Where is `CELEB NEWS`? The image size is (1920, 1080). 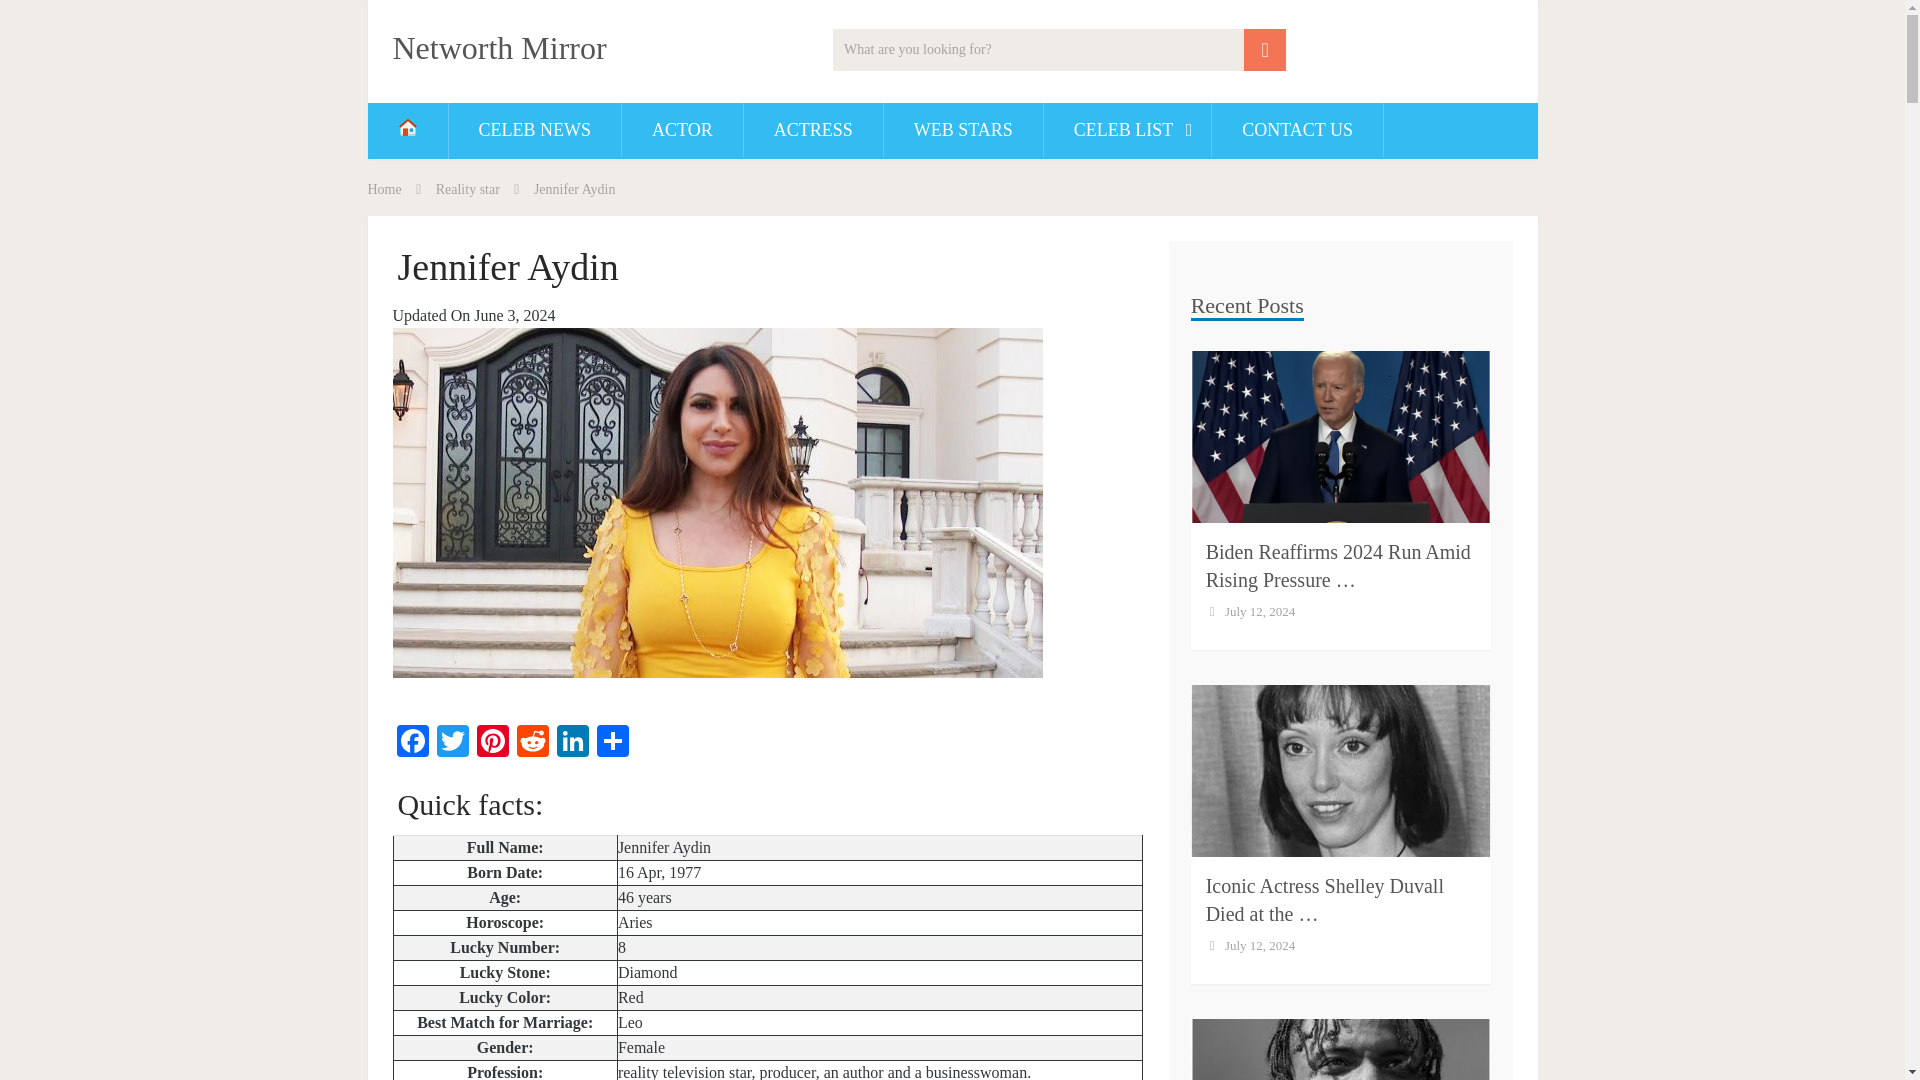 CELEB NEWS is located at coordinates (534, 129).